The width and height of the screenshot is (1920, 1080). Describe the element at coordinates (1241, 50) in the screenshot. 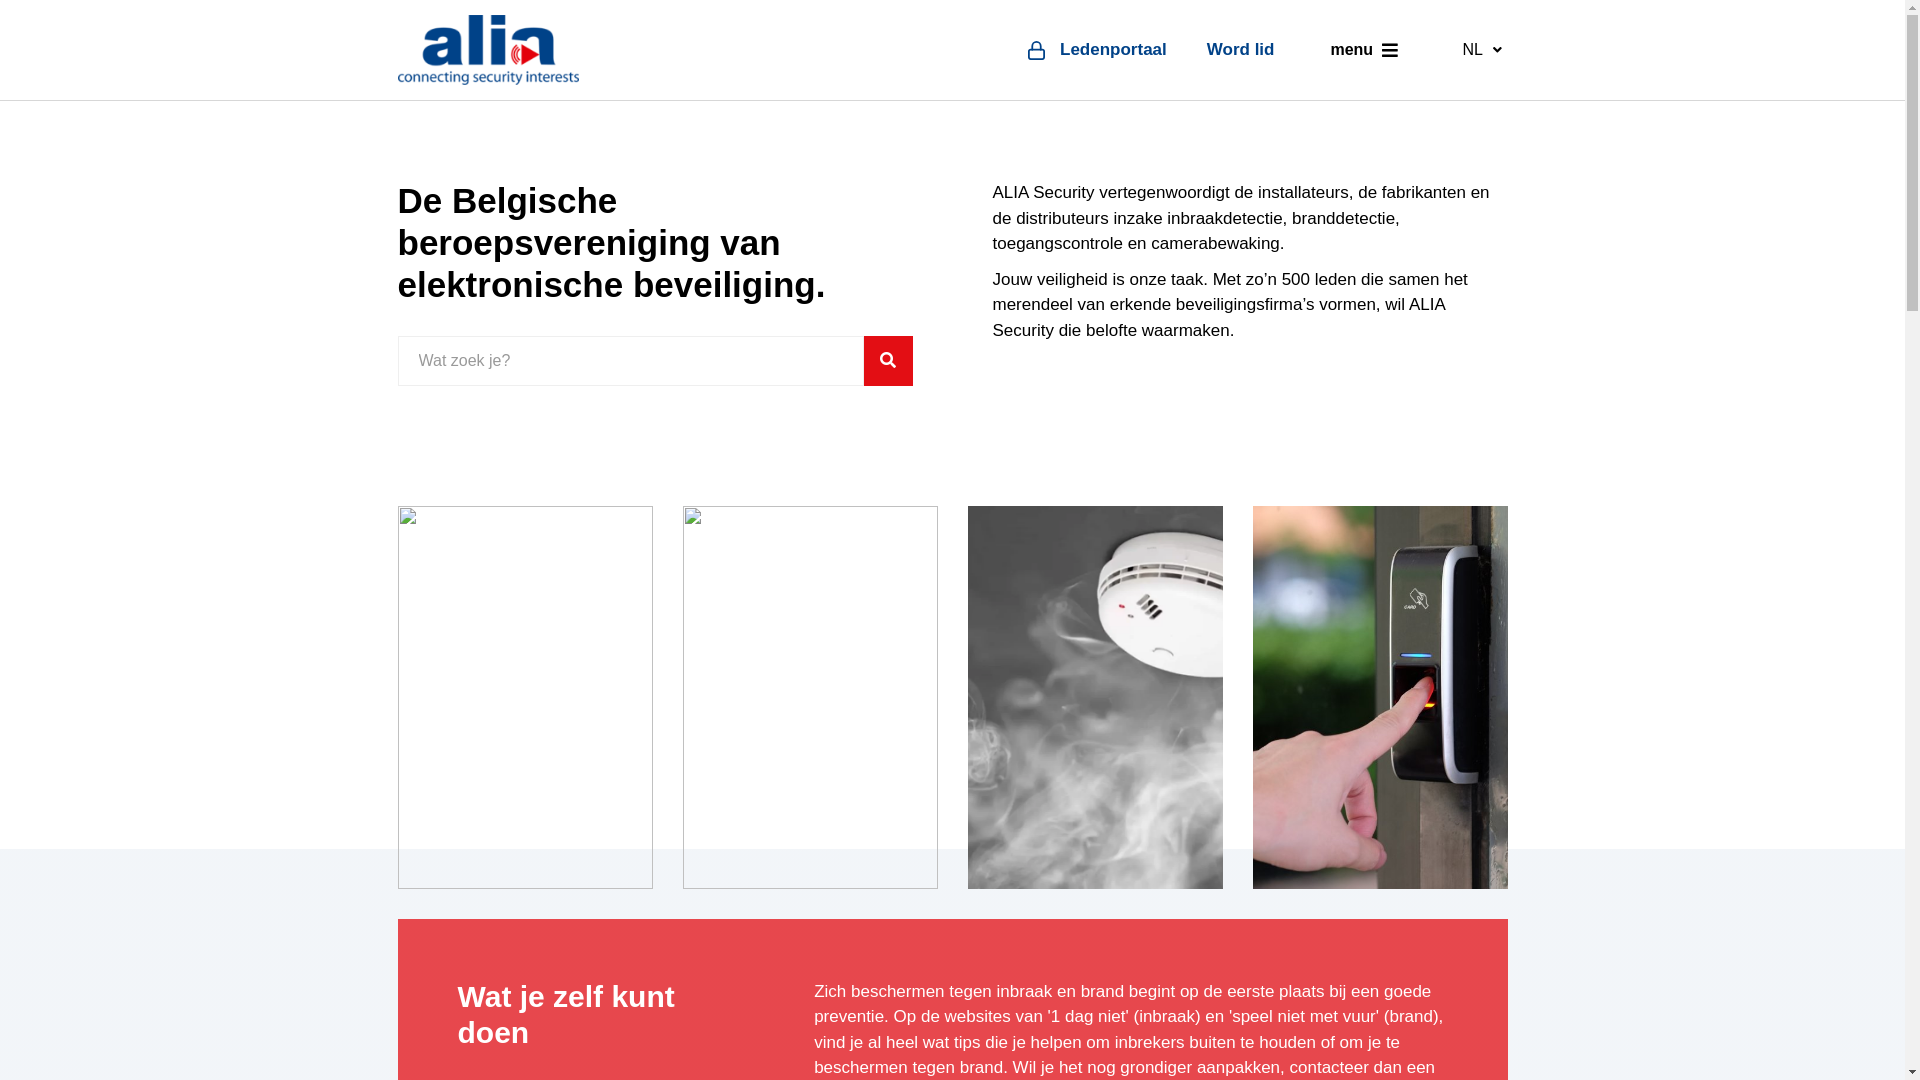

I see `Word lid` at that location.